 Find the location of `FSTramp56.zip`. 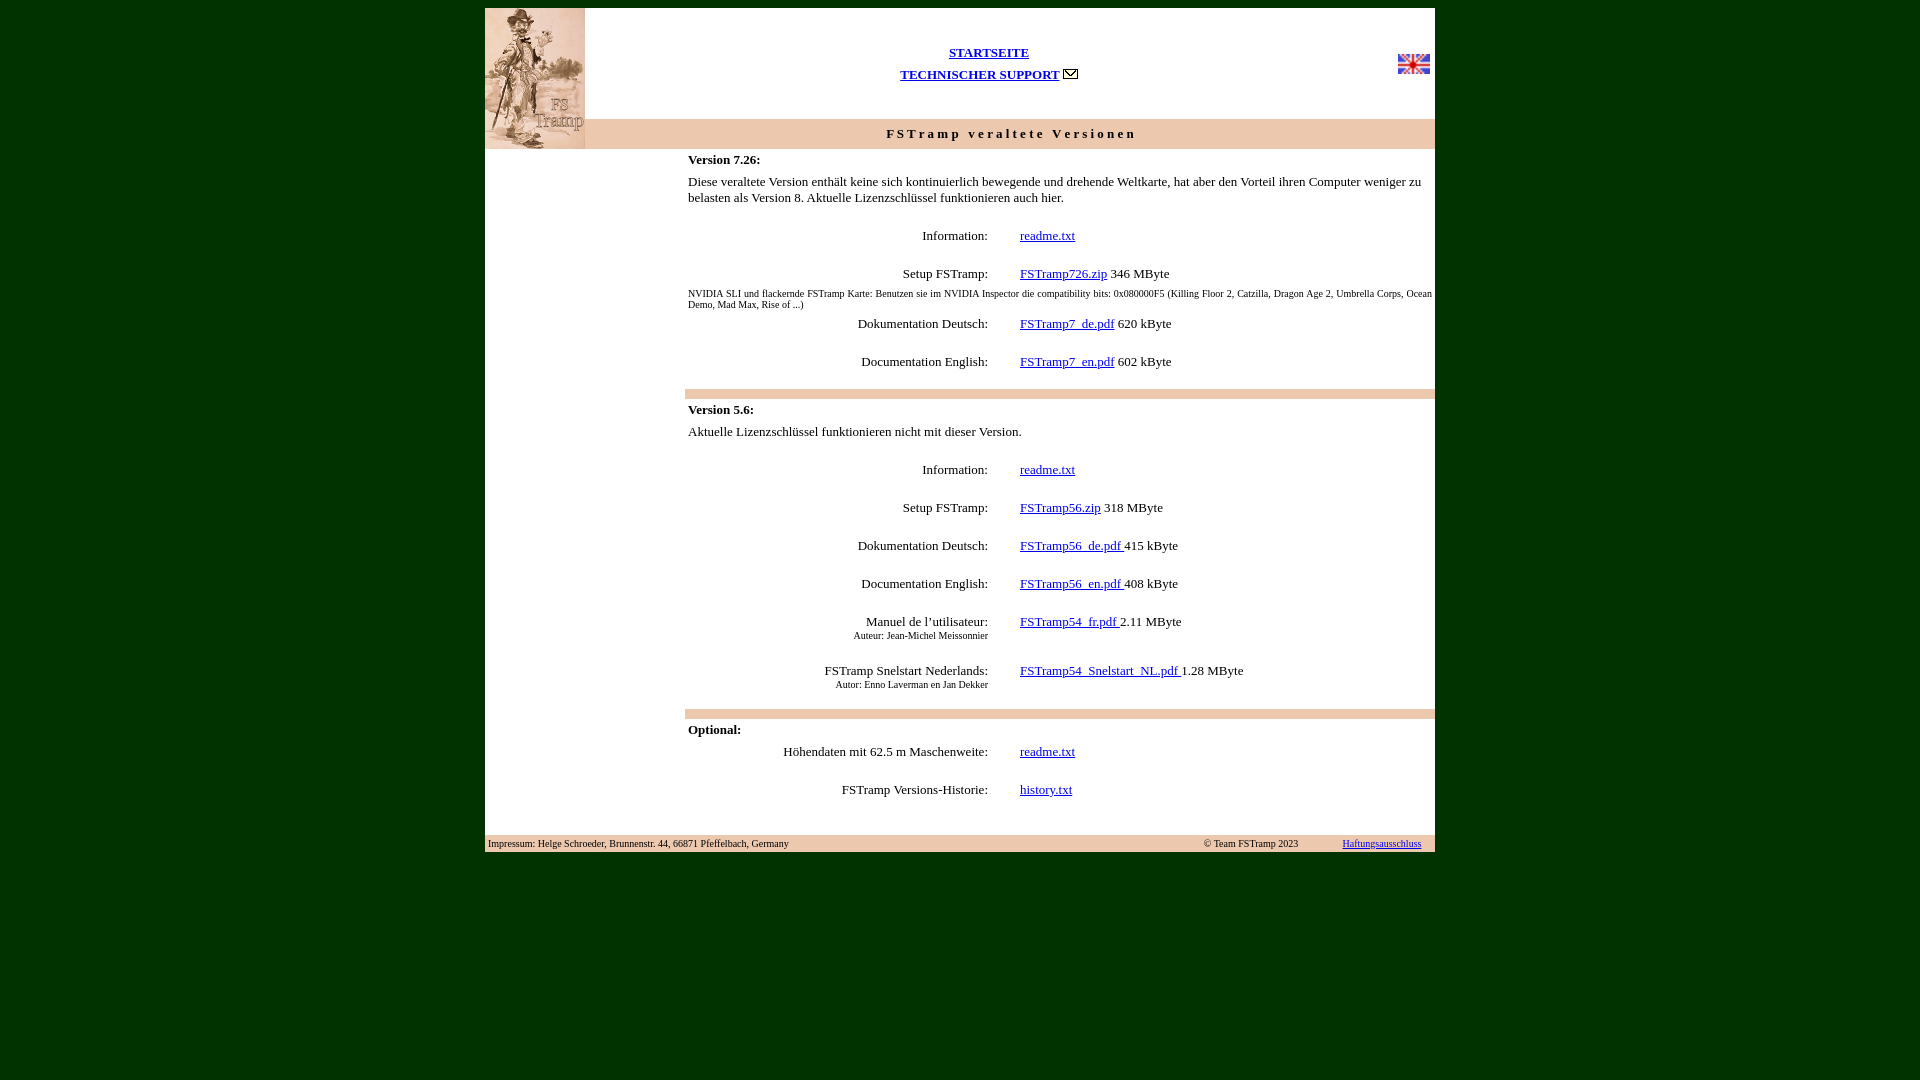

FSTramp56.zip is located at coordinates (1060, 508).